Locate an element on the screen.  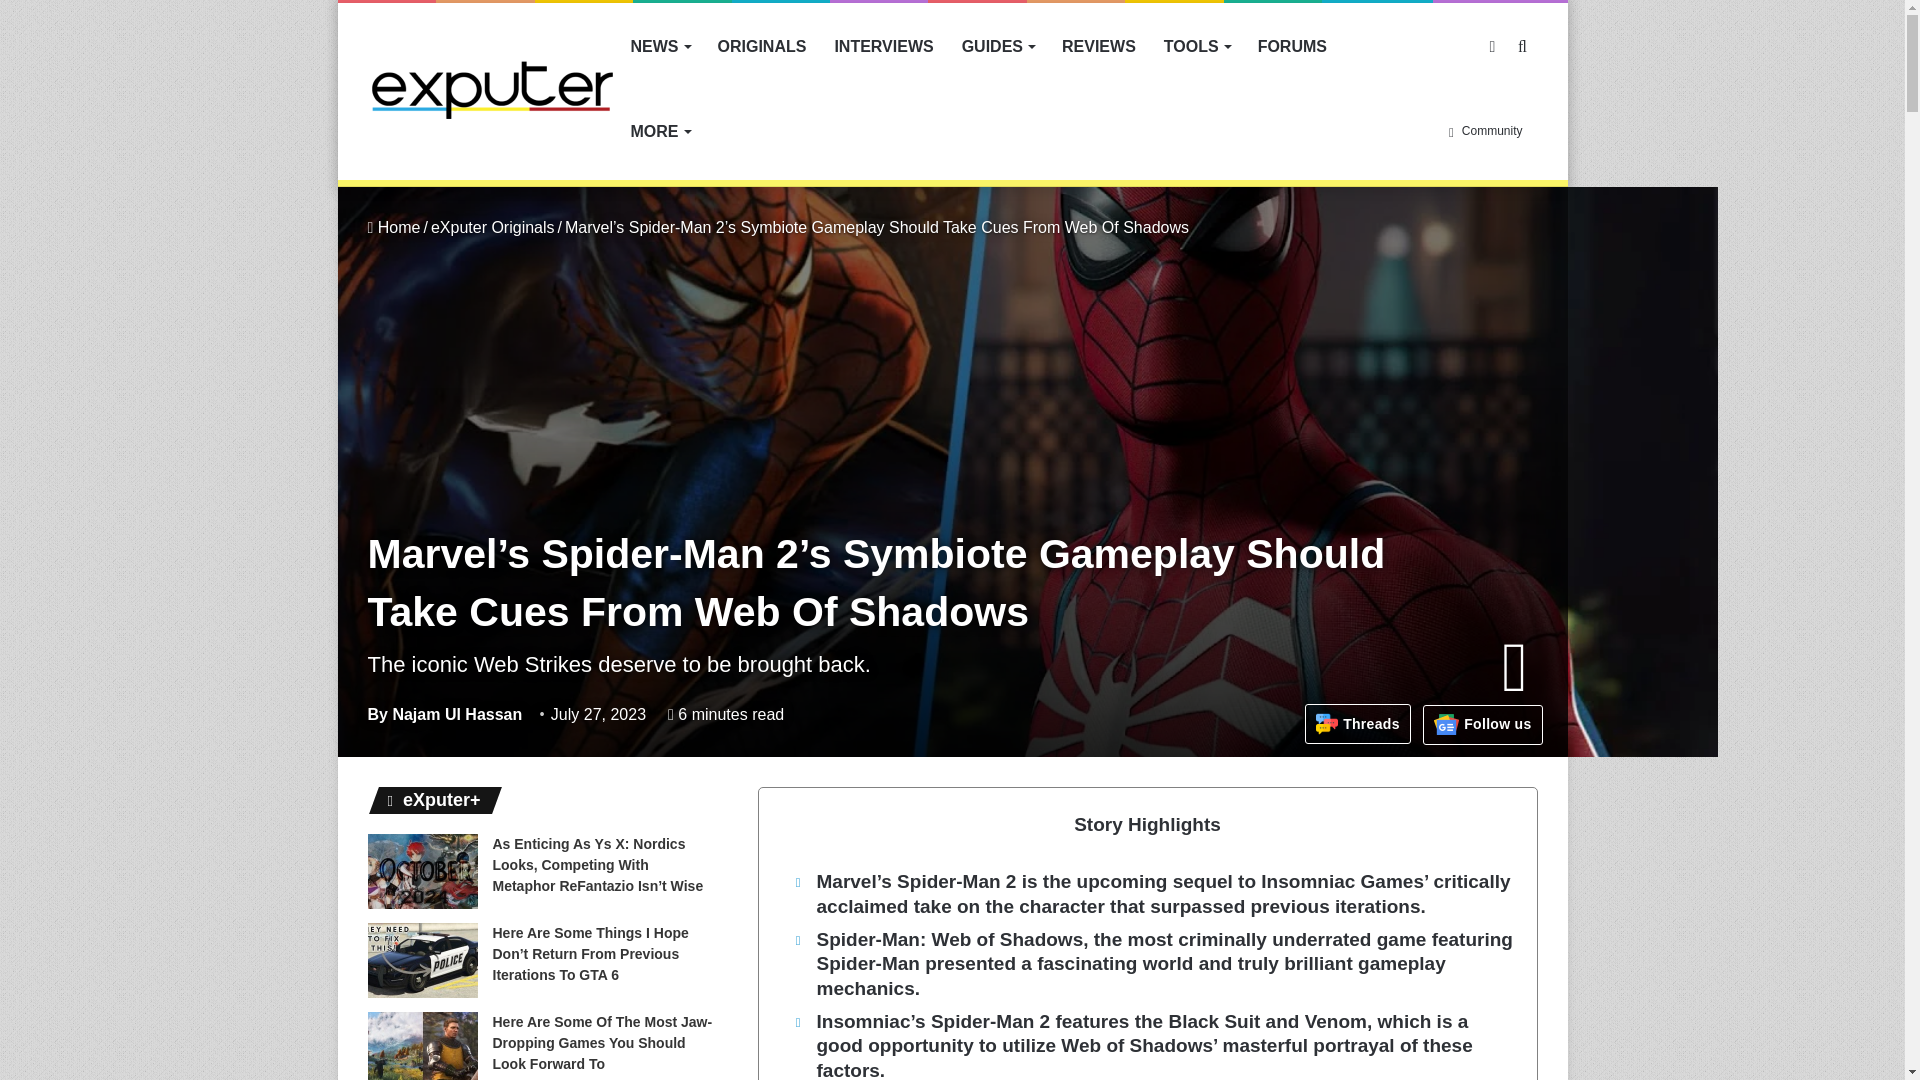
GUIDES is located at coordinates (998, 46).